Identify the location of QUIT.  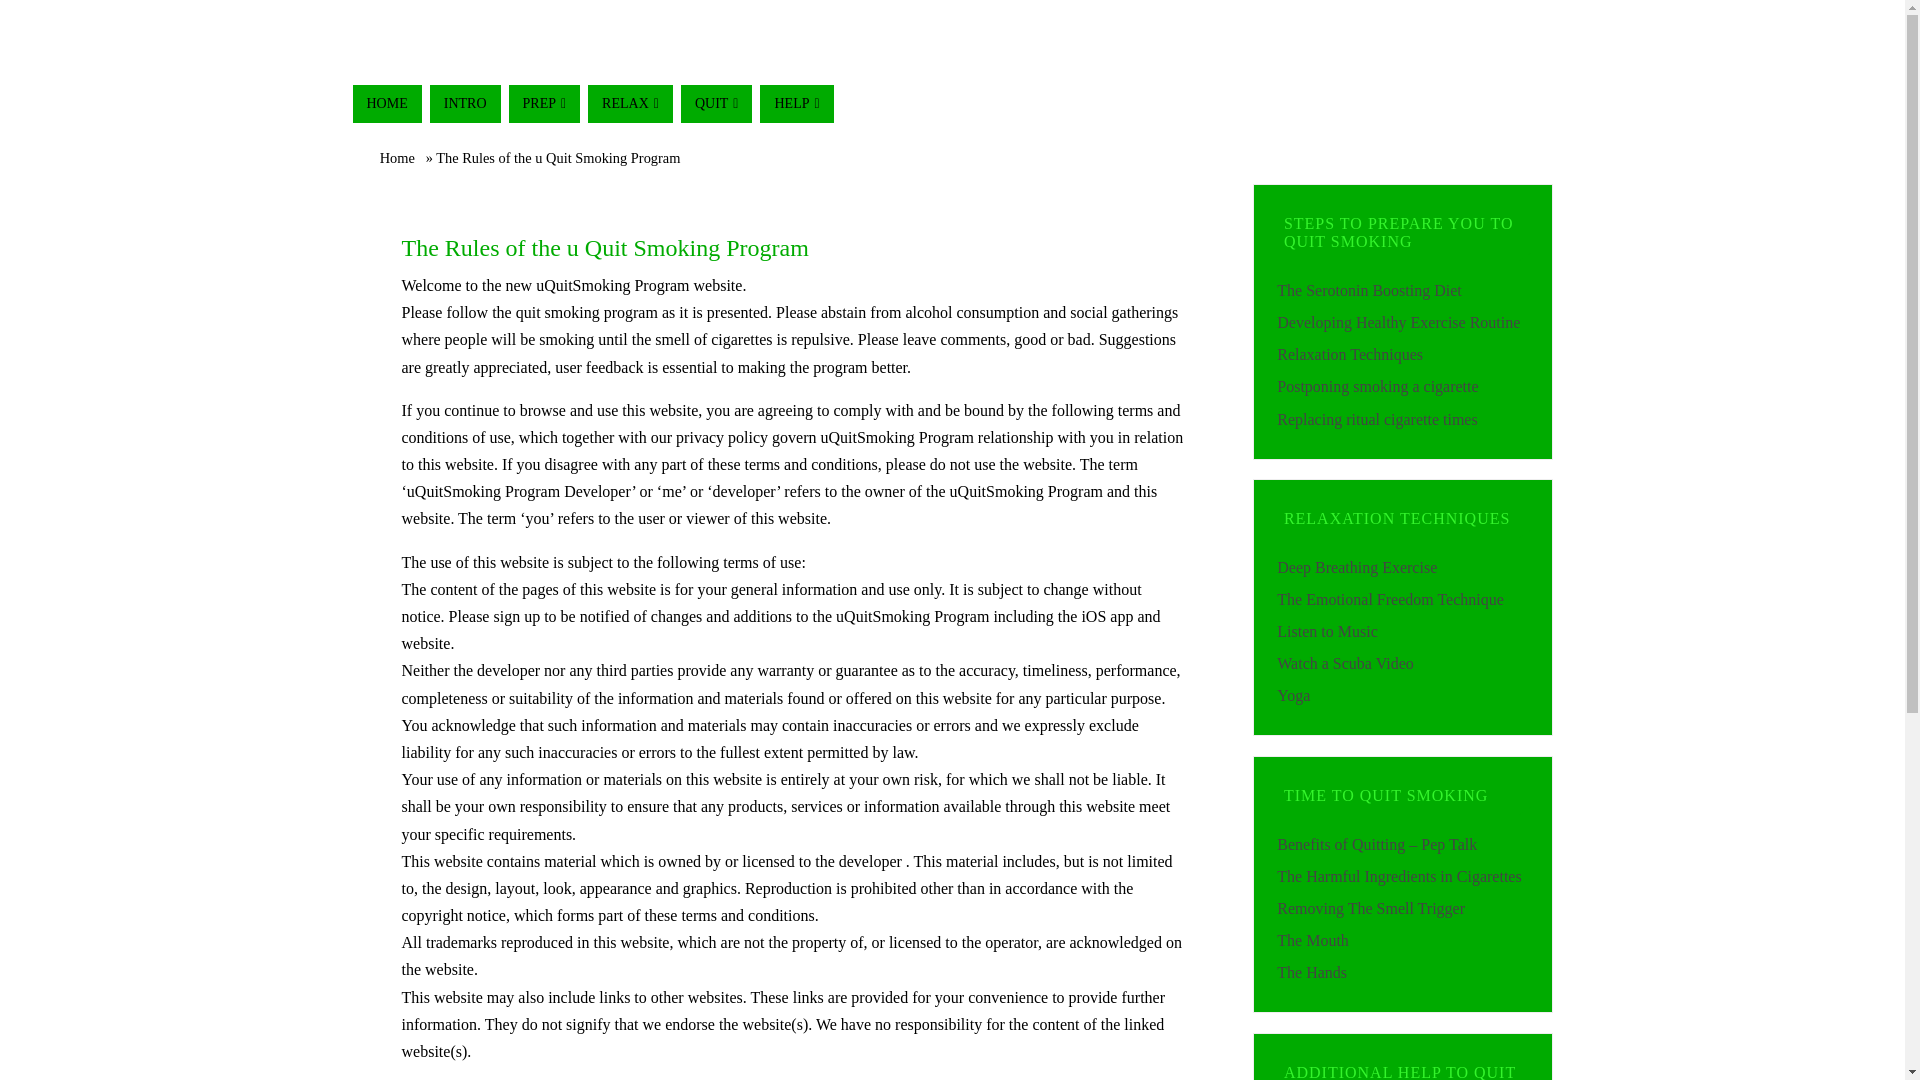
(716, 104).